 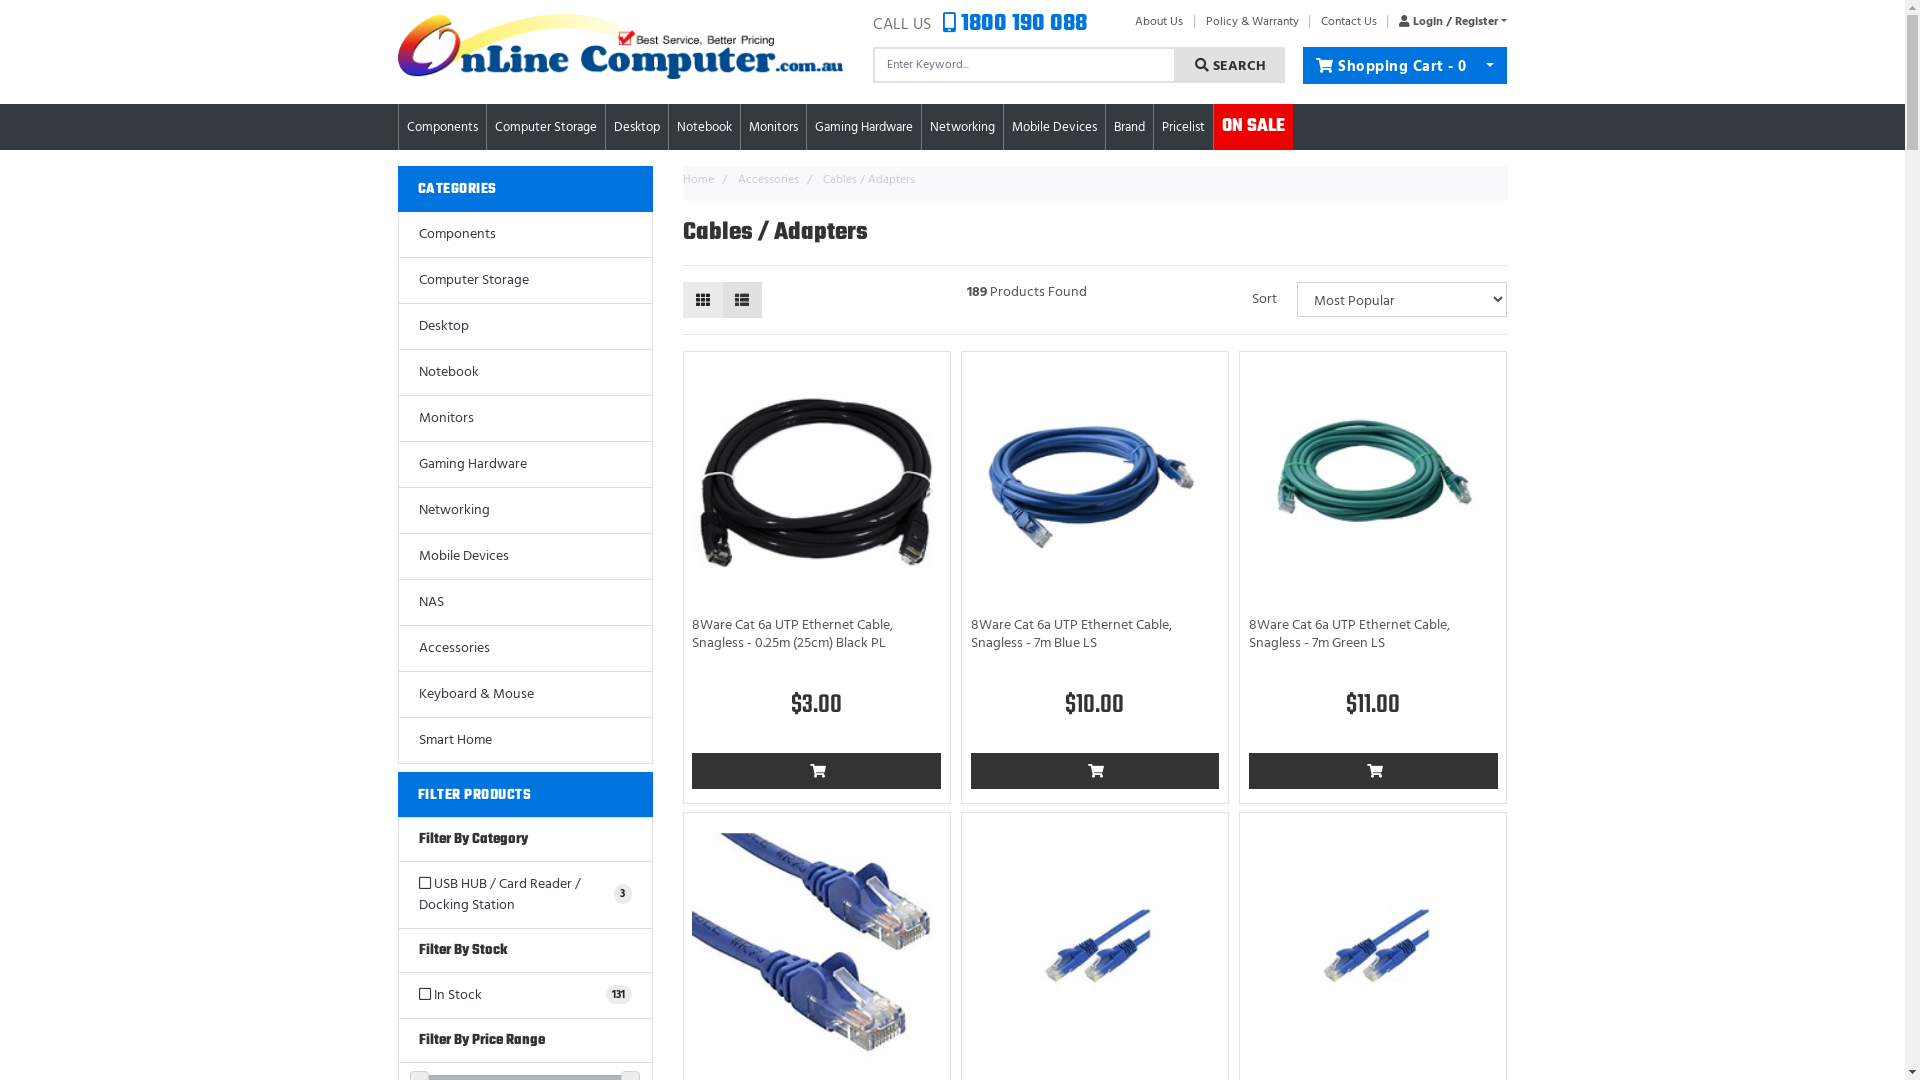 What do you see at coordinates (524, 996) in the screenshot?
I see `In Stock
131` at bounding box center [524, 996].